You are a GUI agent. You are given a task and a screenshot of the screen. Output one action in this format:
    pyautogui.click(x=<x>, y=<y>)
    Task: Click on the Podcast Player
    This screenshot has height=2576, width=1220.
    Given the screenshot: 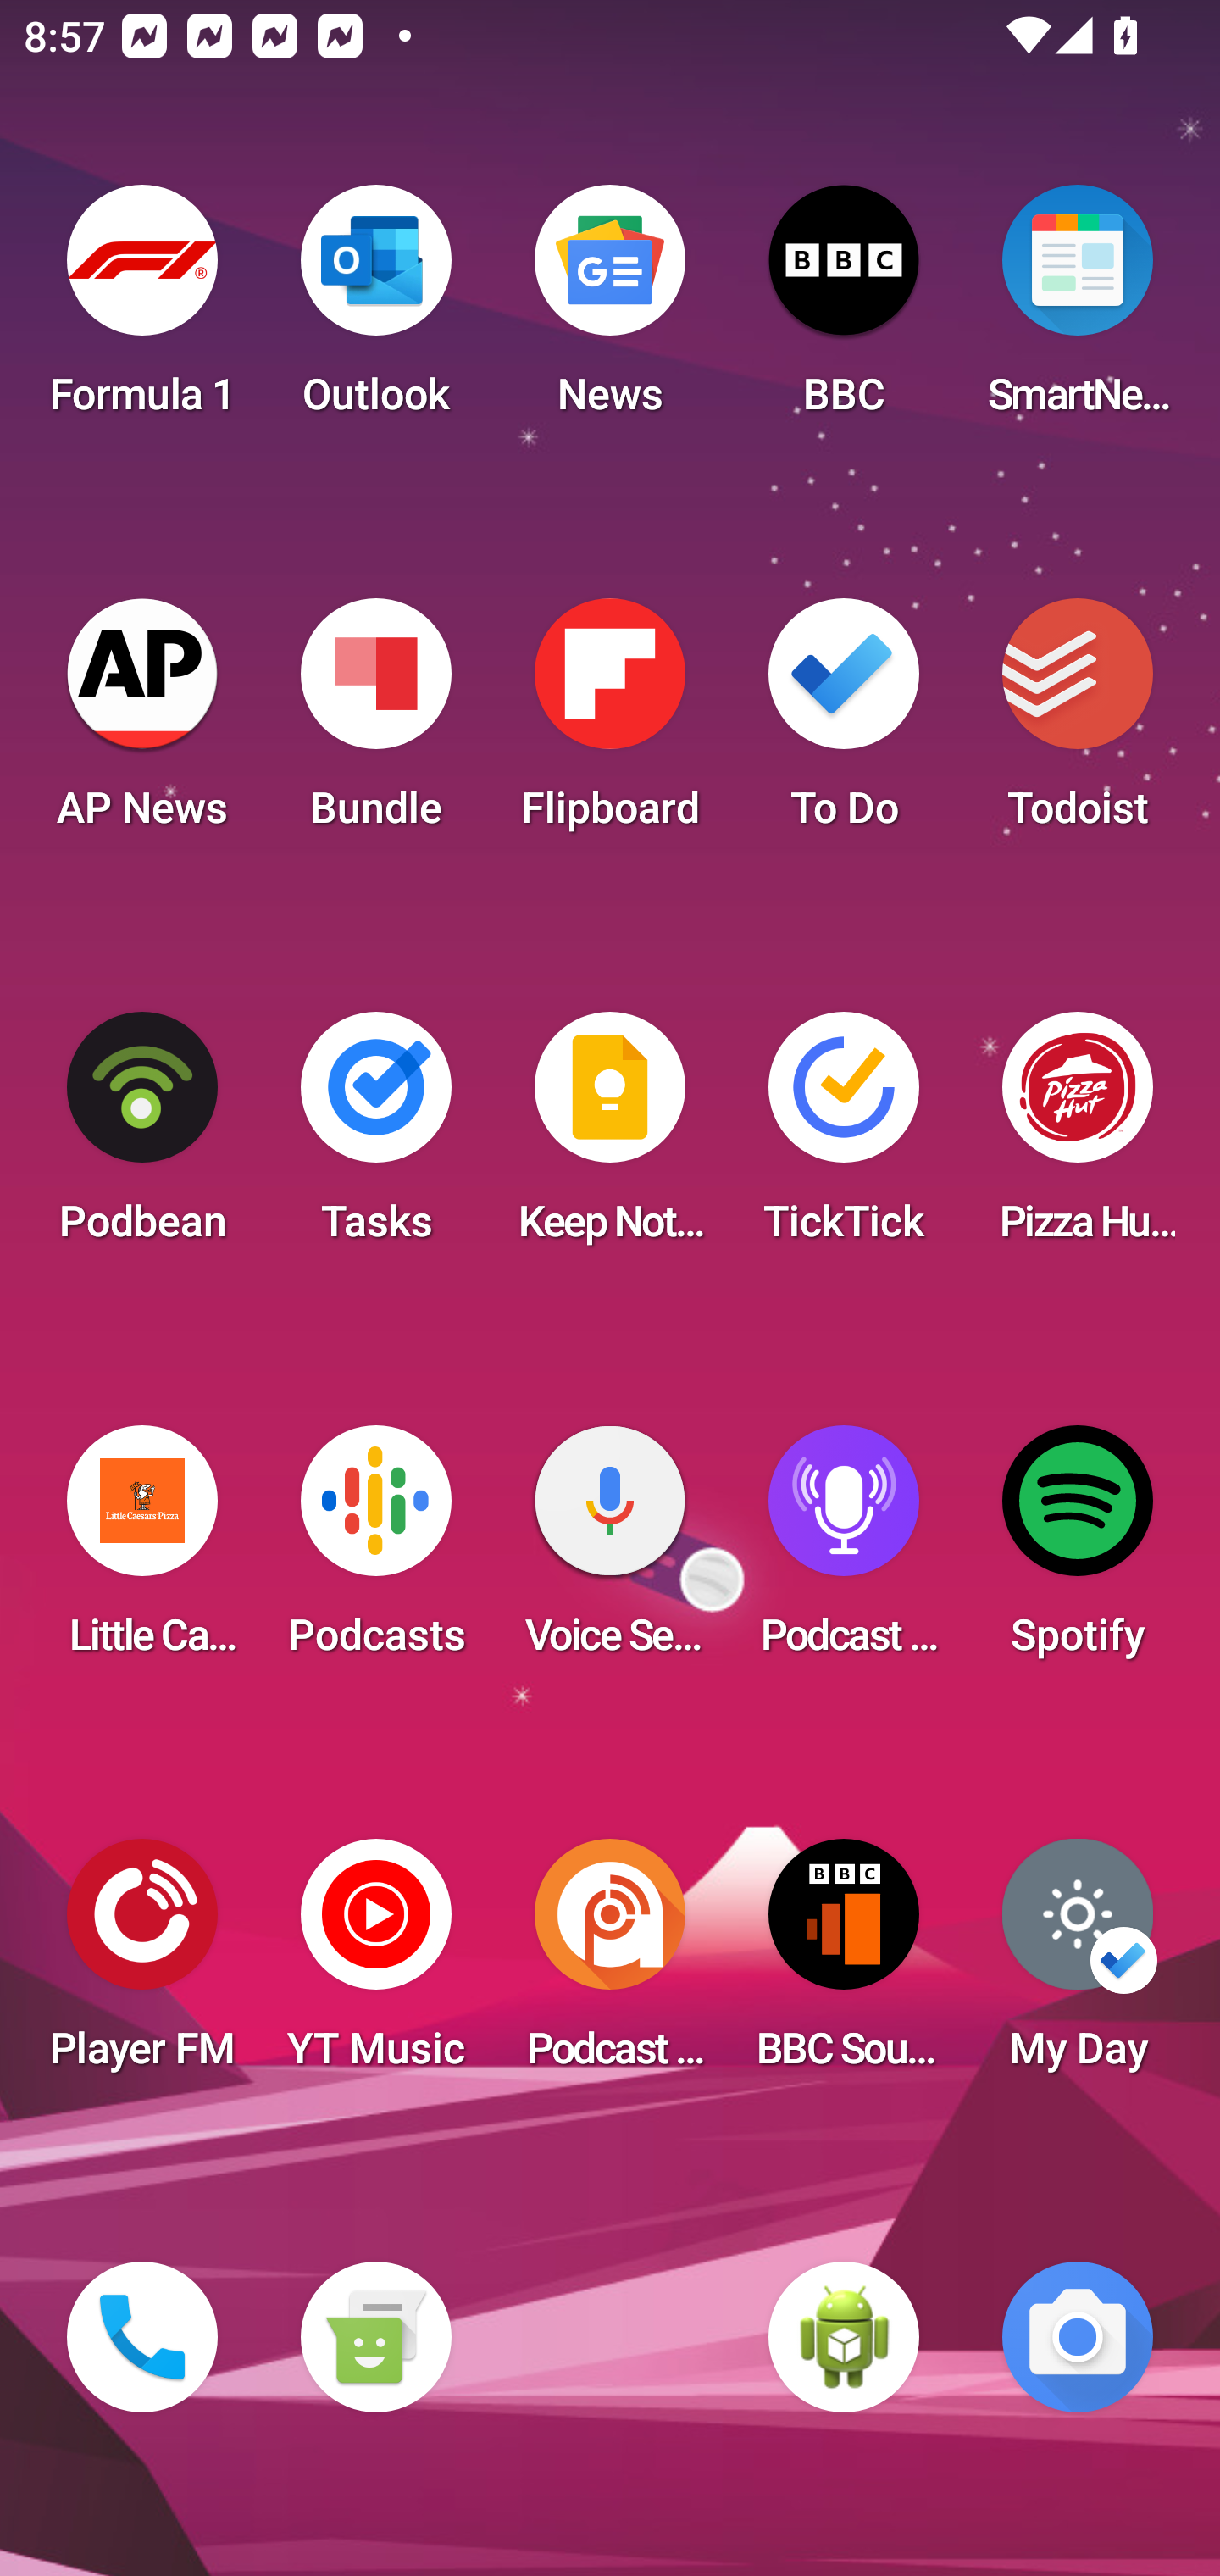 What is the action you would take?
    pyautogui.click(x=844, y=1551)
    